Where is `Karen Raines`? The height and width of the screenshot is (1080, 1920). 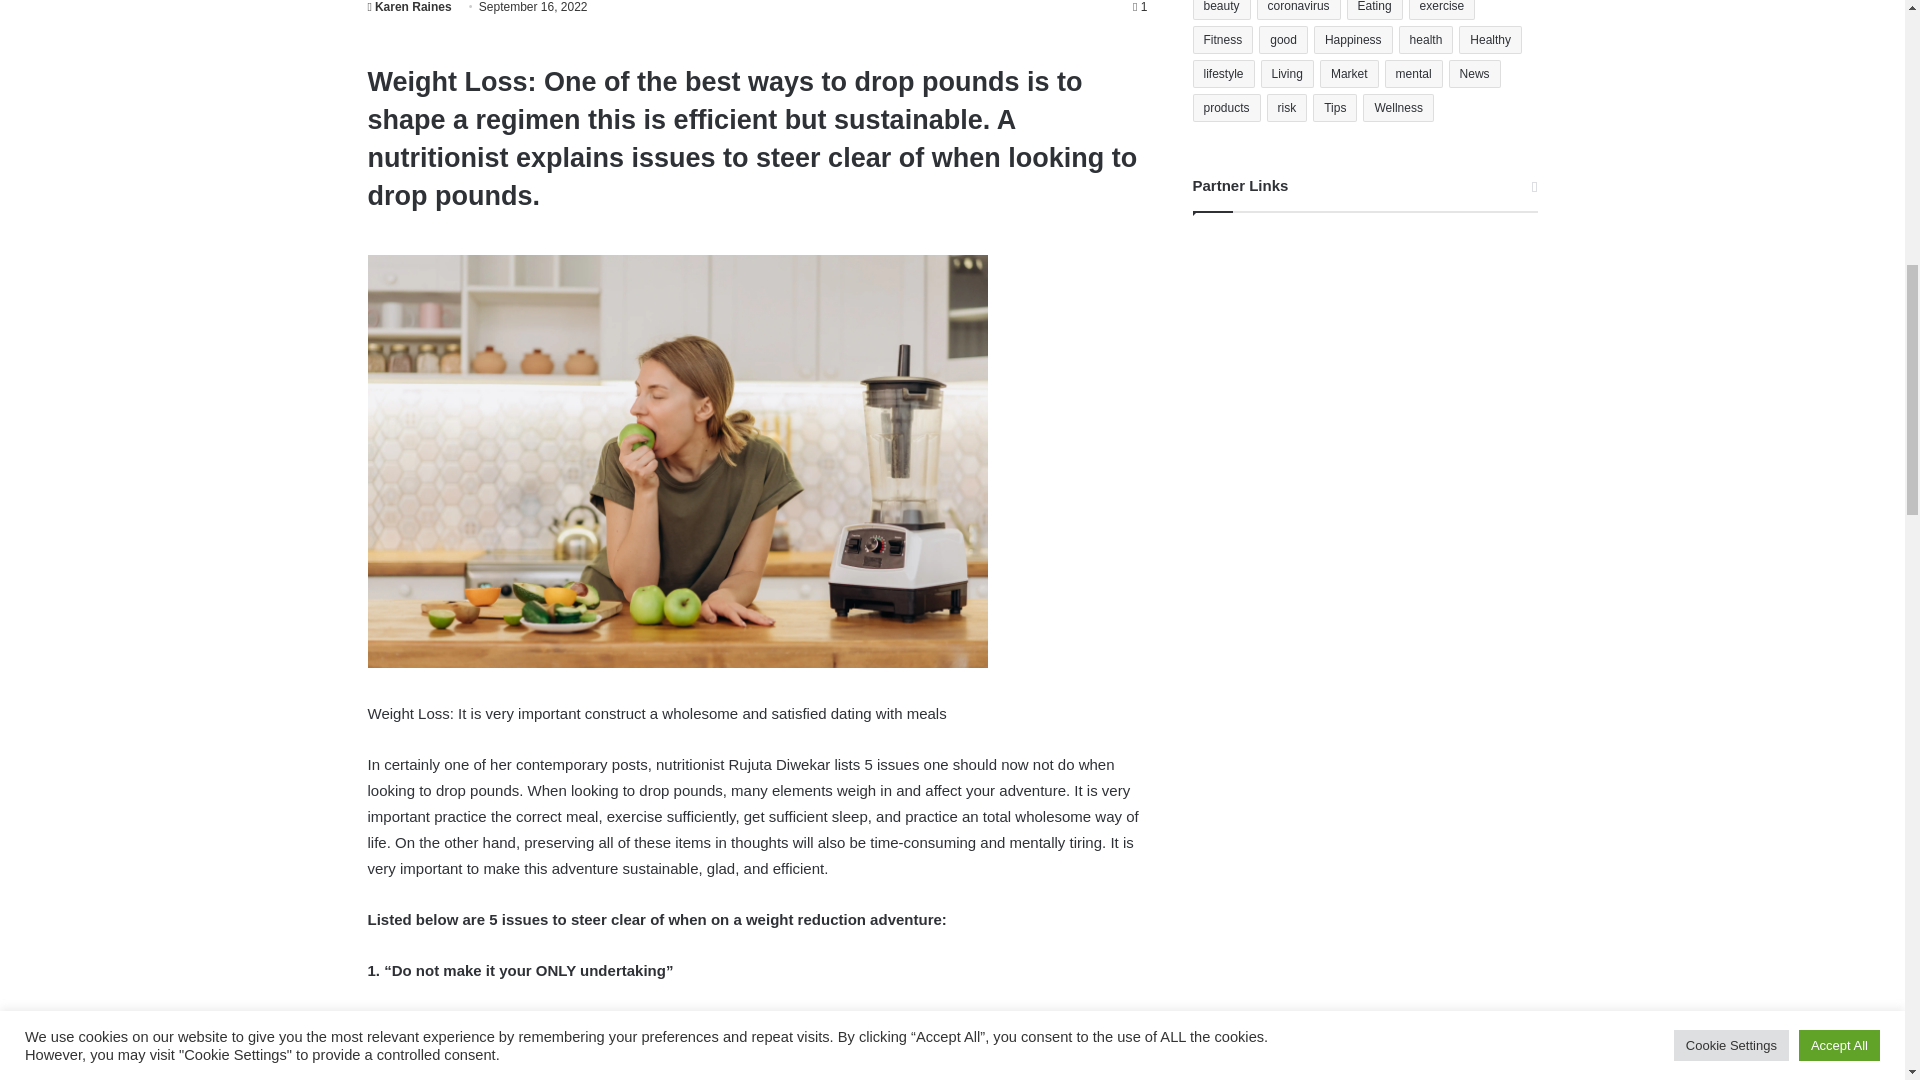 Karen Raines is located at coordinates (410, 7).